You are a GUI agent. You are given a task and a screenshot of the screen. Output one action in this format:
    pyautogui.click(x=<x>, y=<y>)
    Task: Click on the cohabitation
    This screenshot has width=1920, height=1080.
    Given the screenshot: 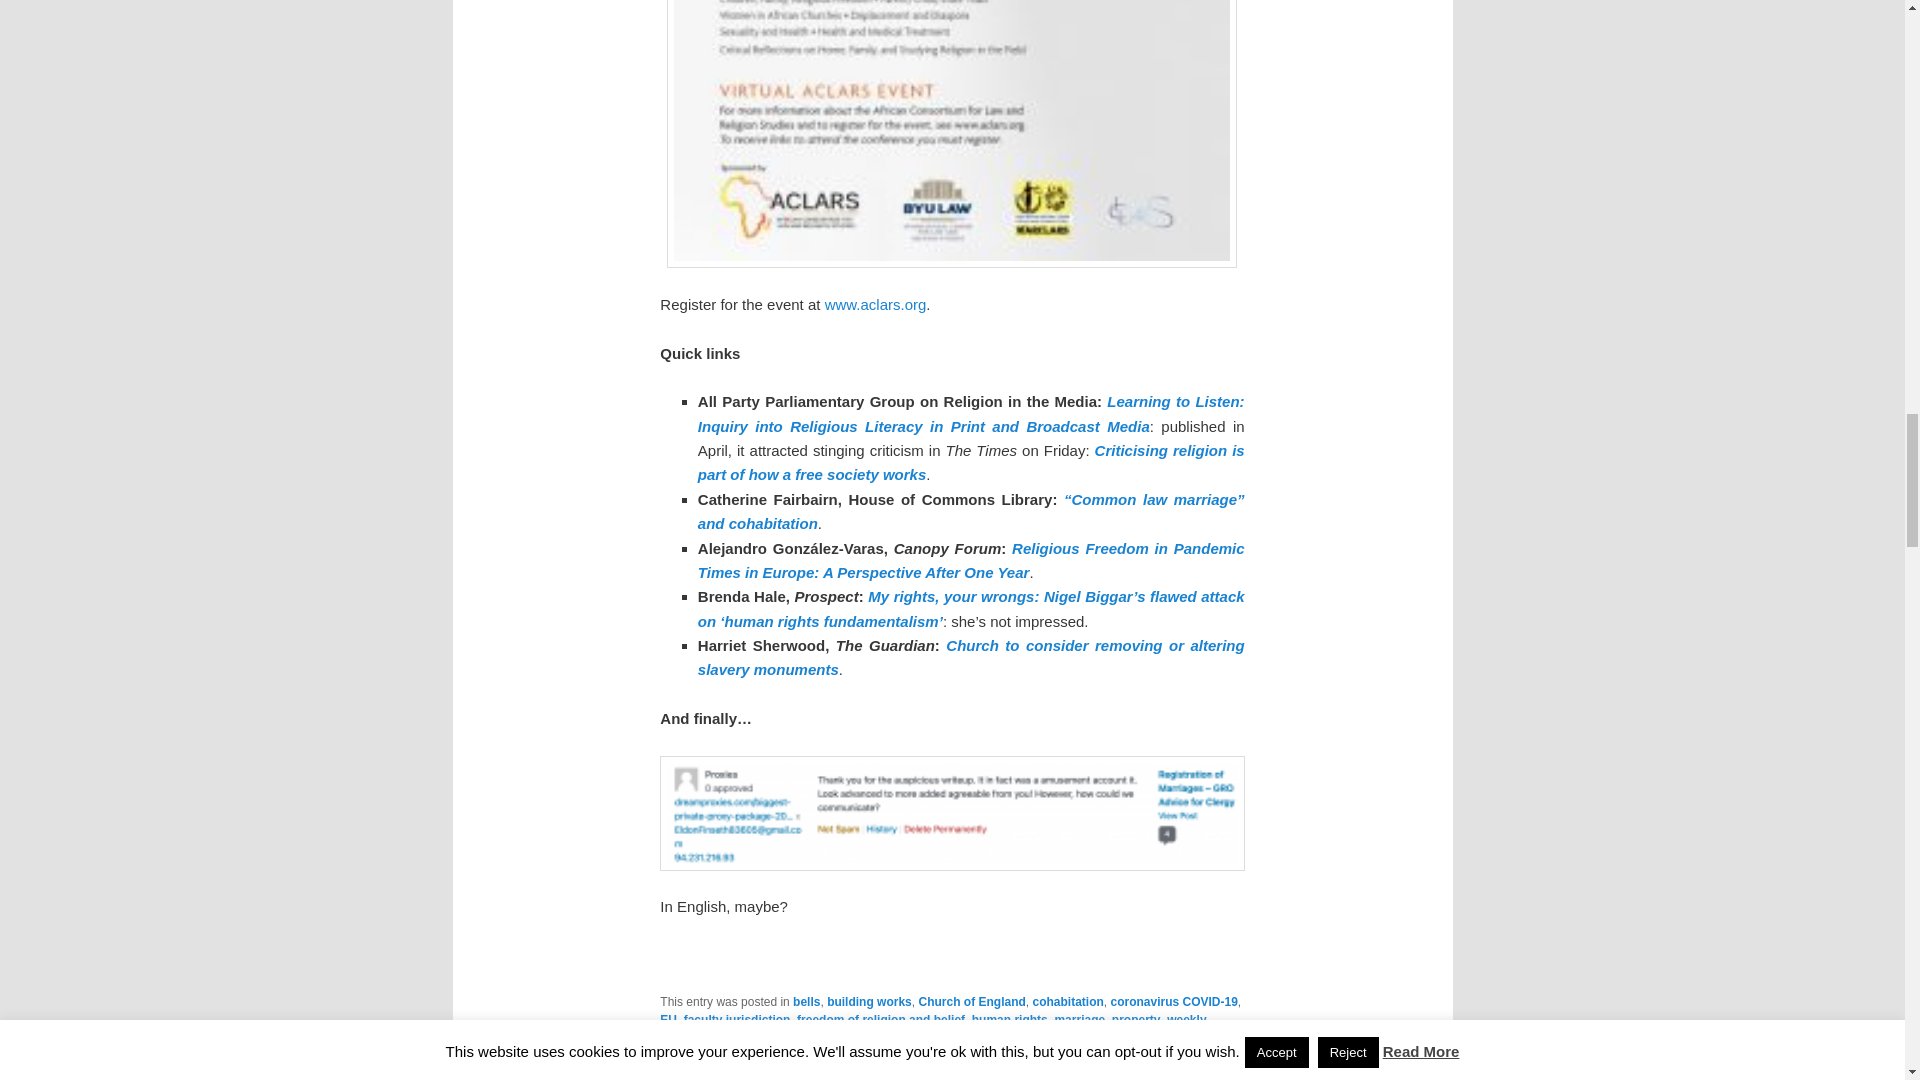 What is the action you would take?
    pyautogui.click(x=1067, y=1001)
    